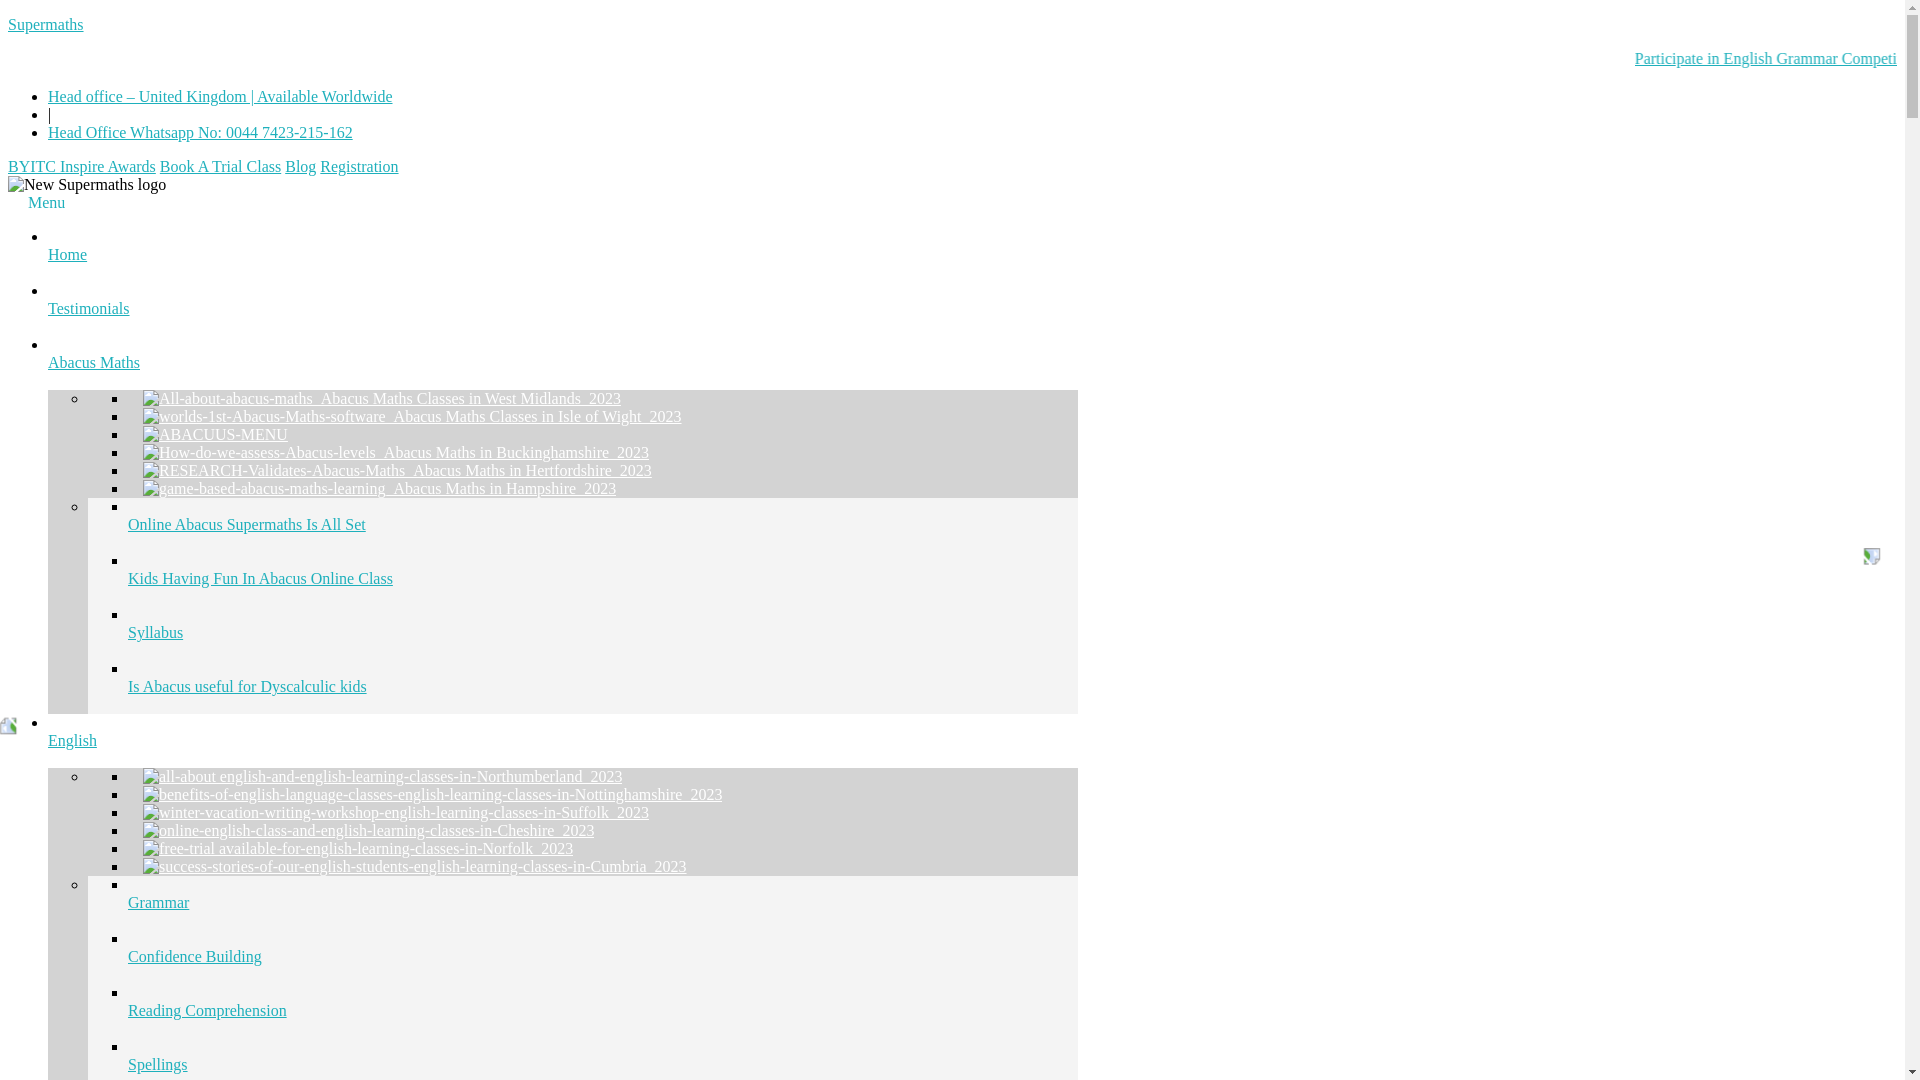  Describe the element at coordinates (602, 1046) in the screenshot. I see `Spellings` at that location.